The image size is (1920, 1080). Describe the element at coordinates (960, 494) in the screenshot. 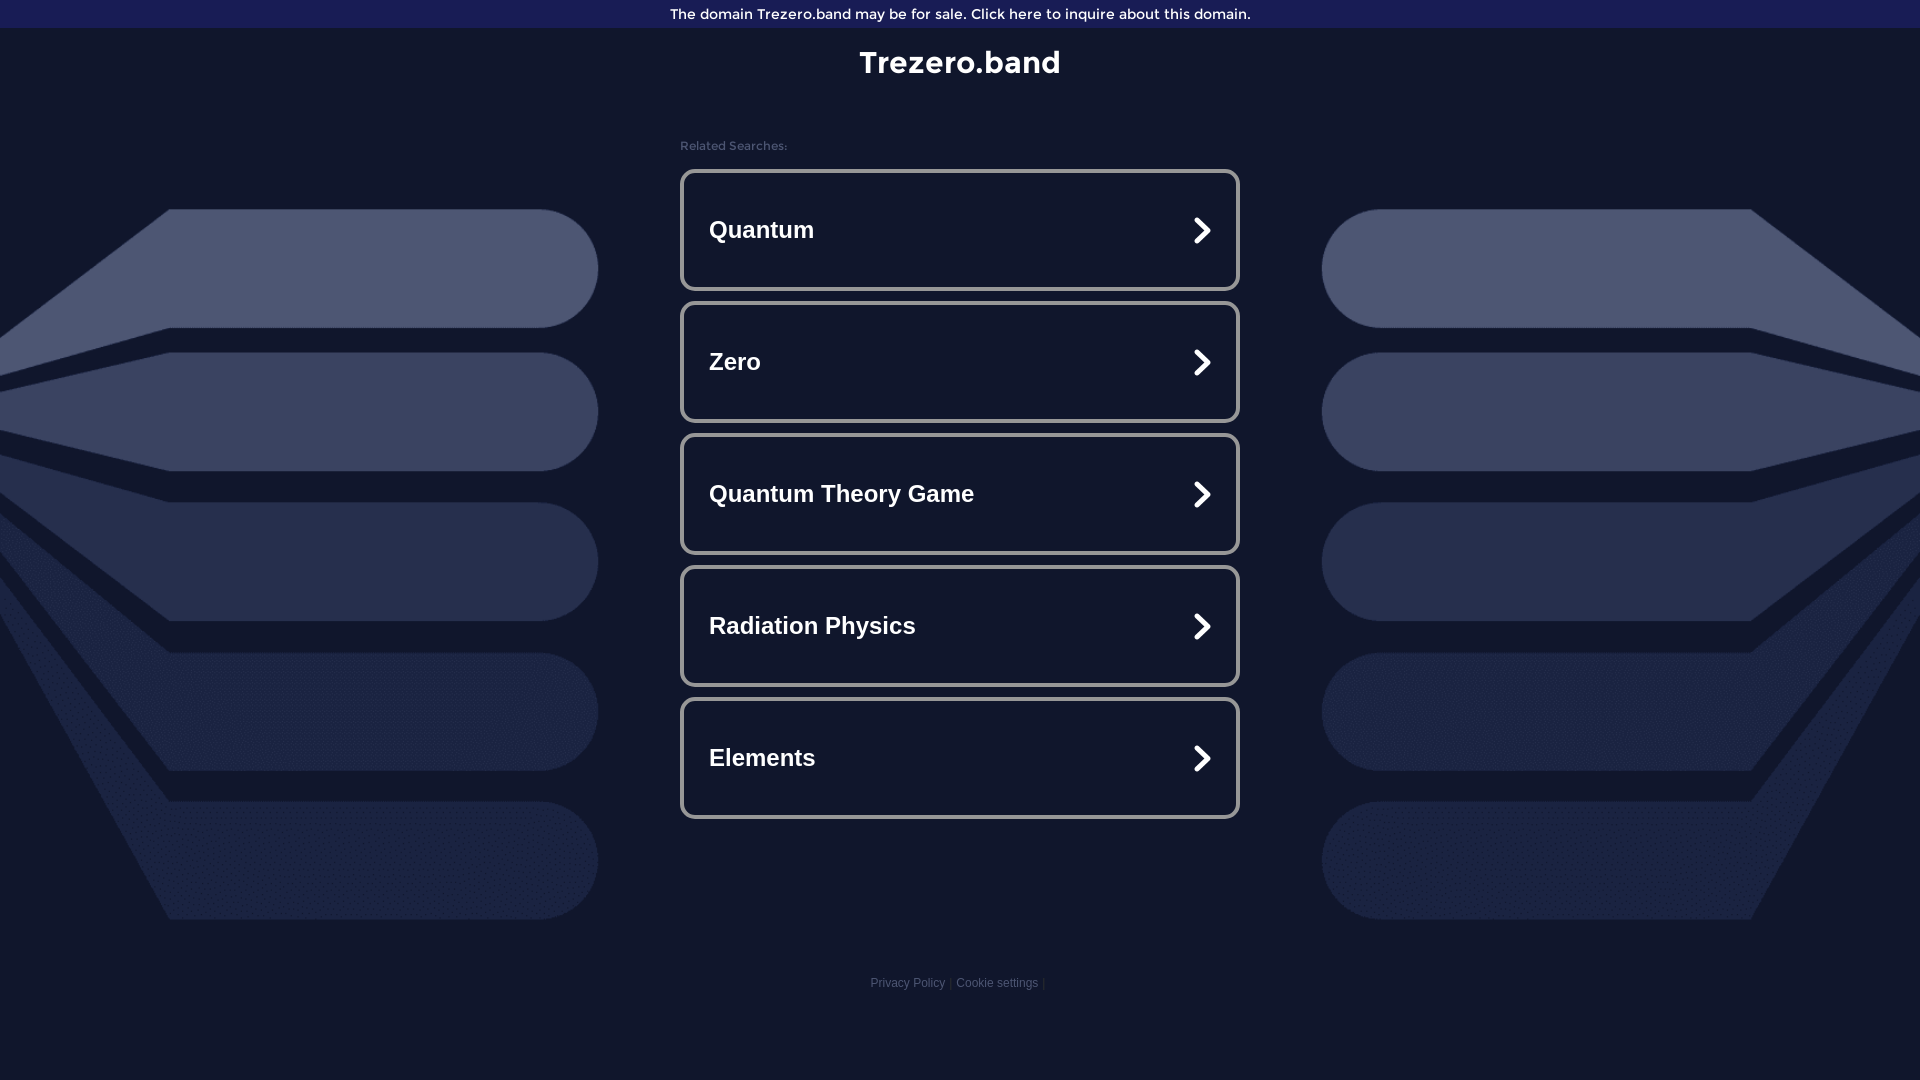

I see `Quantum Theory Game` at that location.